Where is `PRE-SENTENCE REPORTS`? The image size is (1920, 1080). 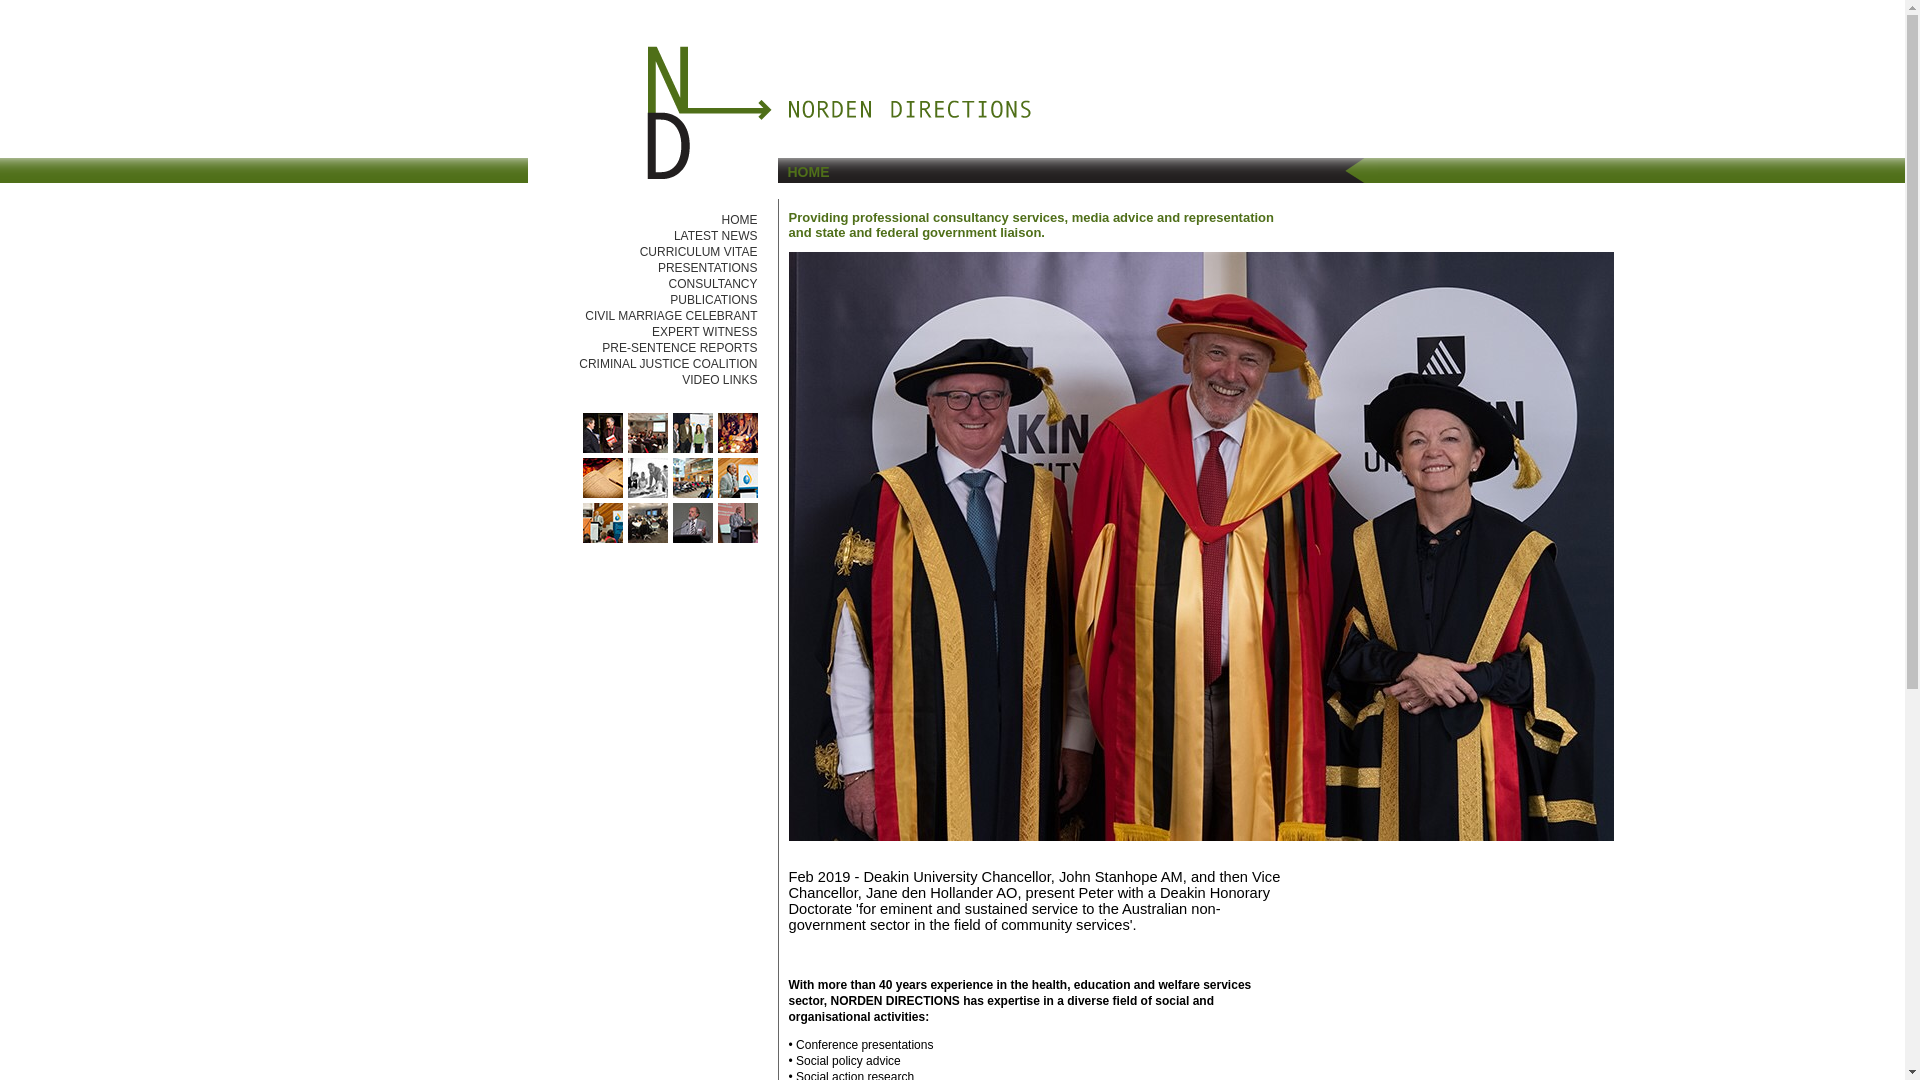 PRE-SENTENCE REPORTS is located at coordinates (680, 348).